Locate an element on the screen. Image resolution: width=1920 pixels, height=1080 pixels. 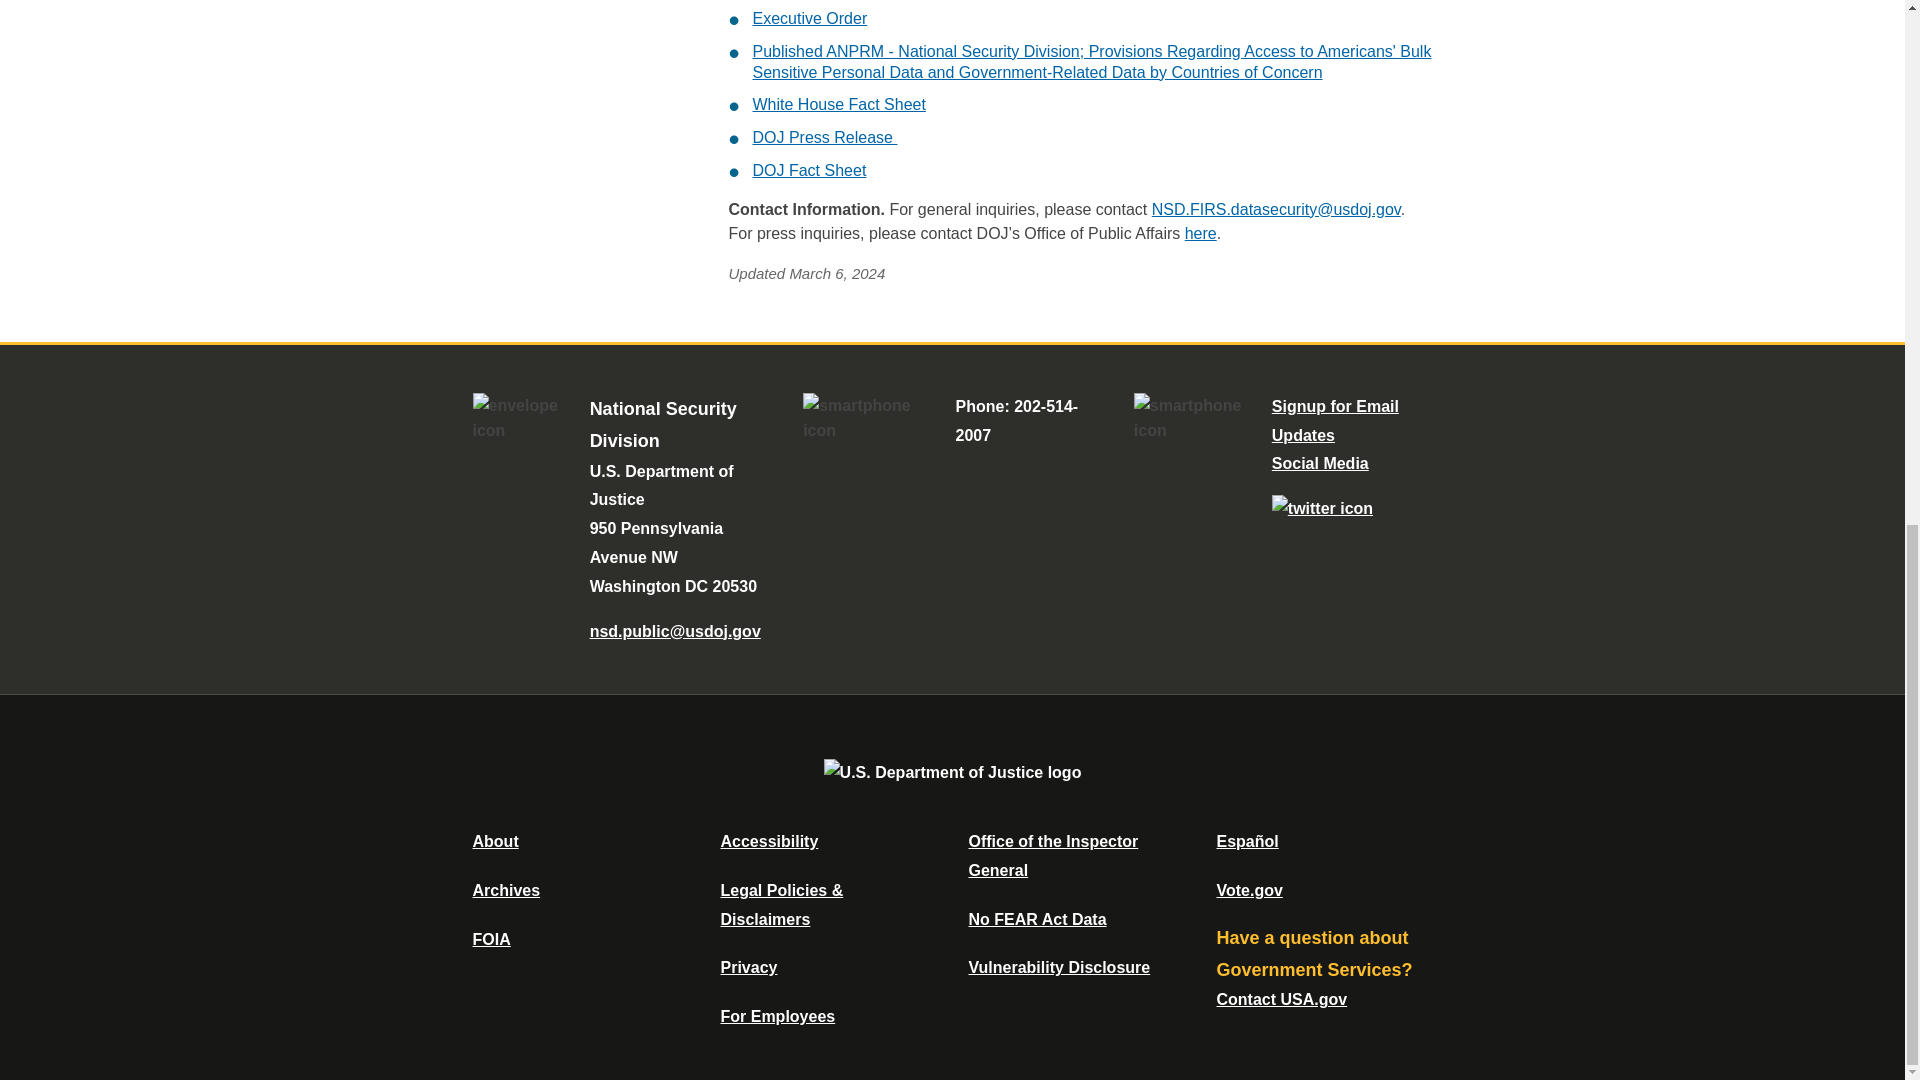
here is located at coordinates (1200, 232).